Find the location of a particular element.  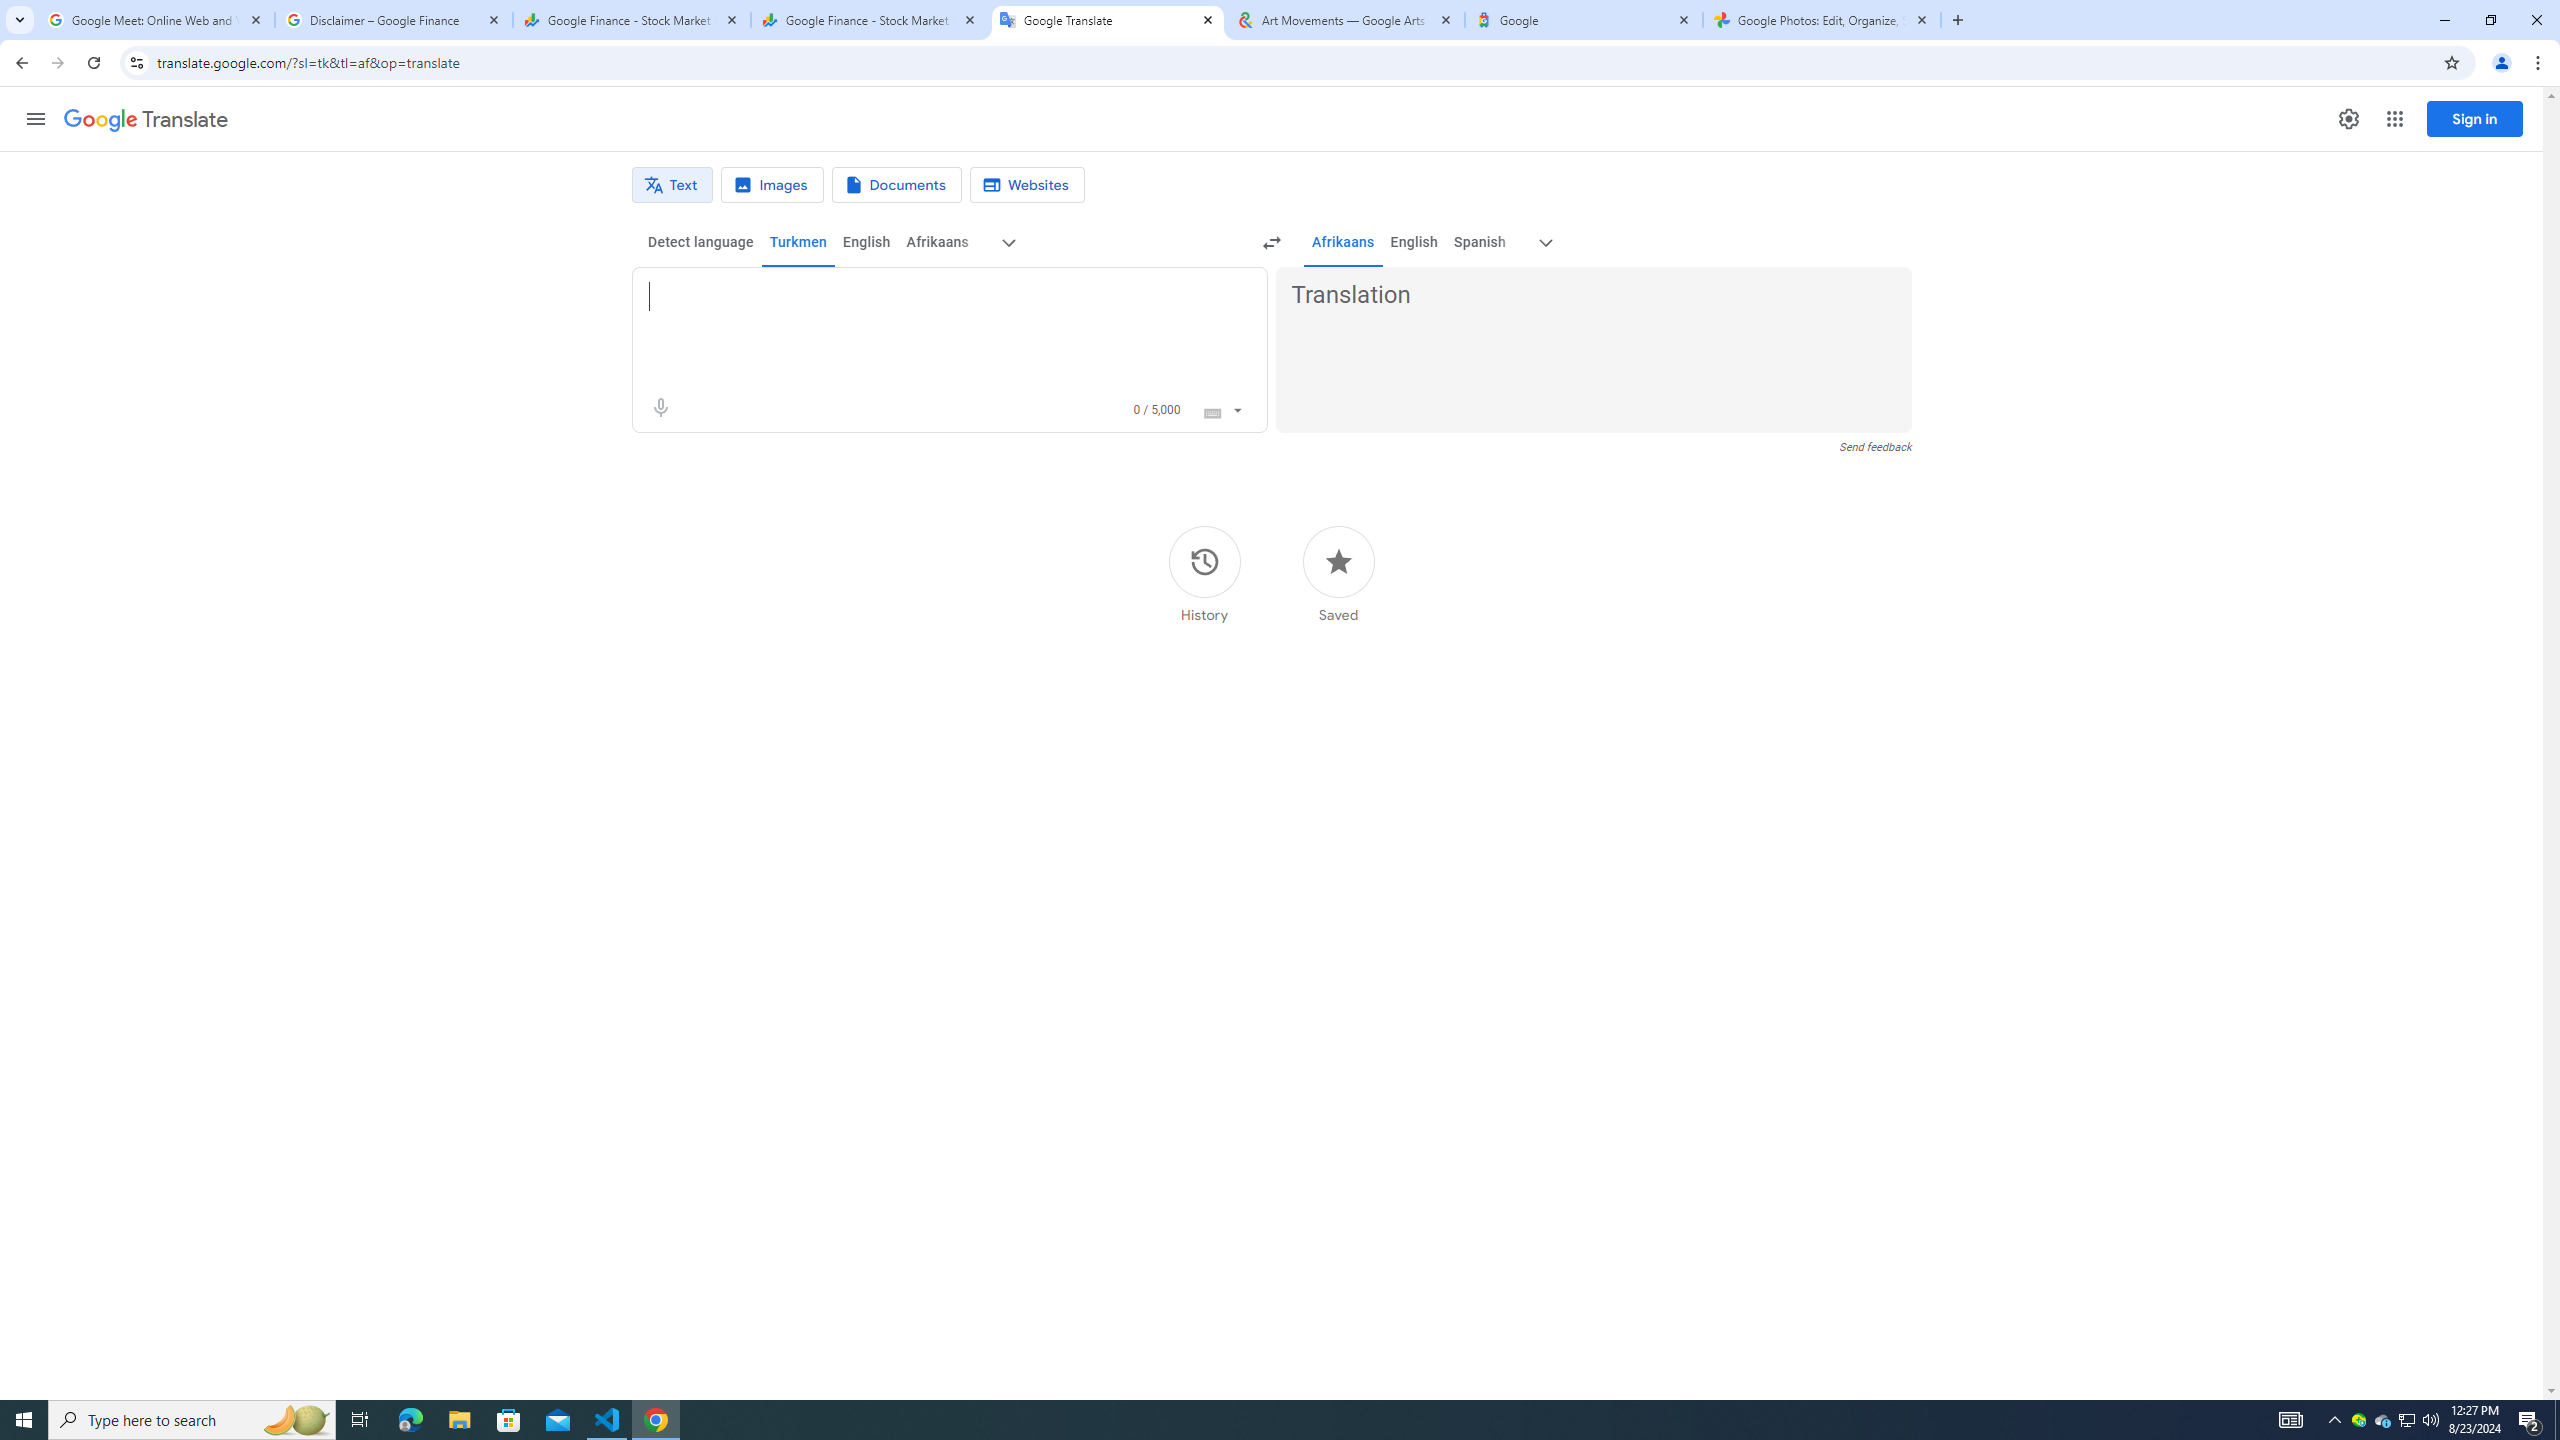

Google Translate is located at coordinates (1108, 20).